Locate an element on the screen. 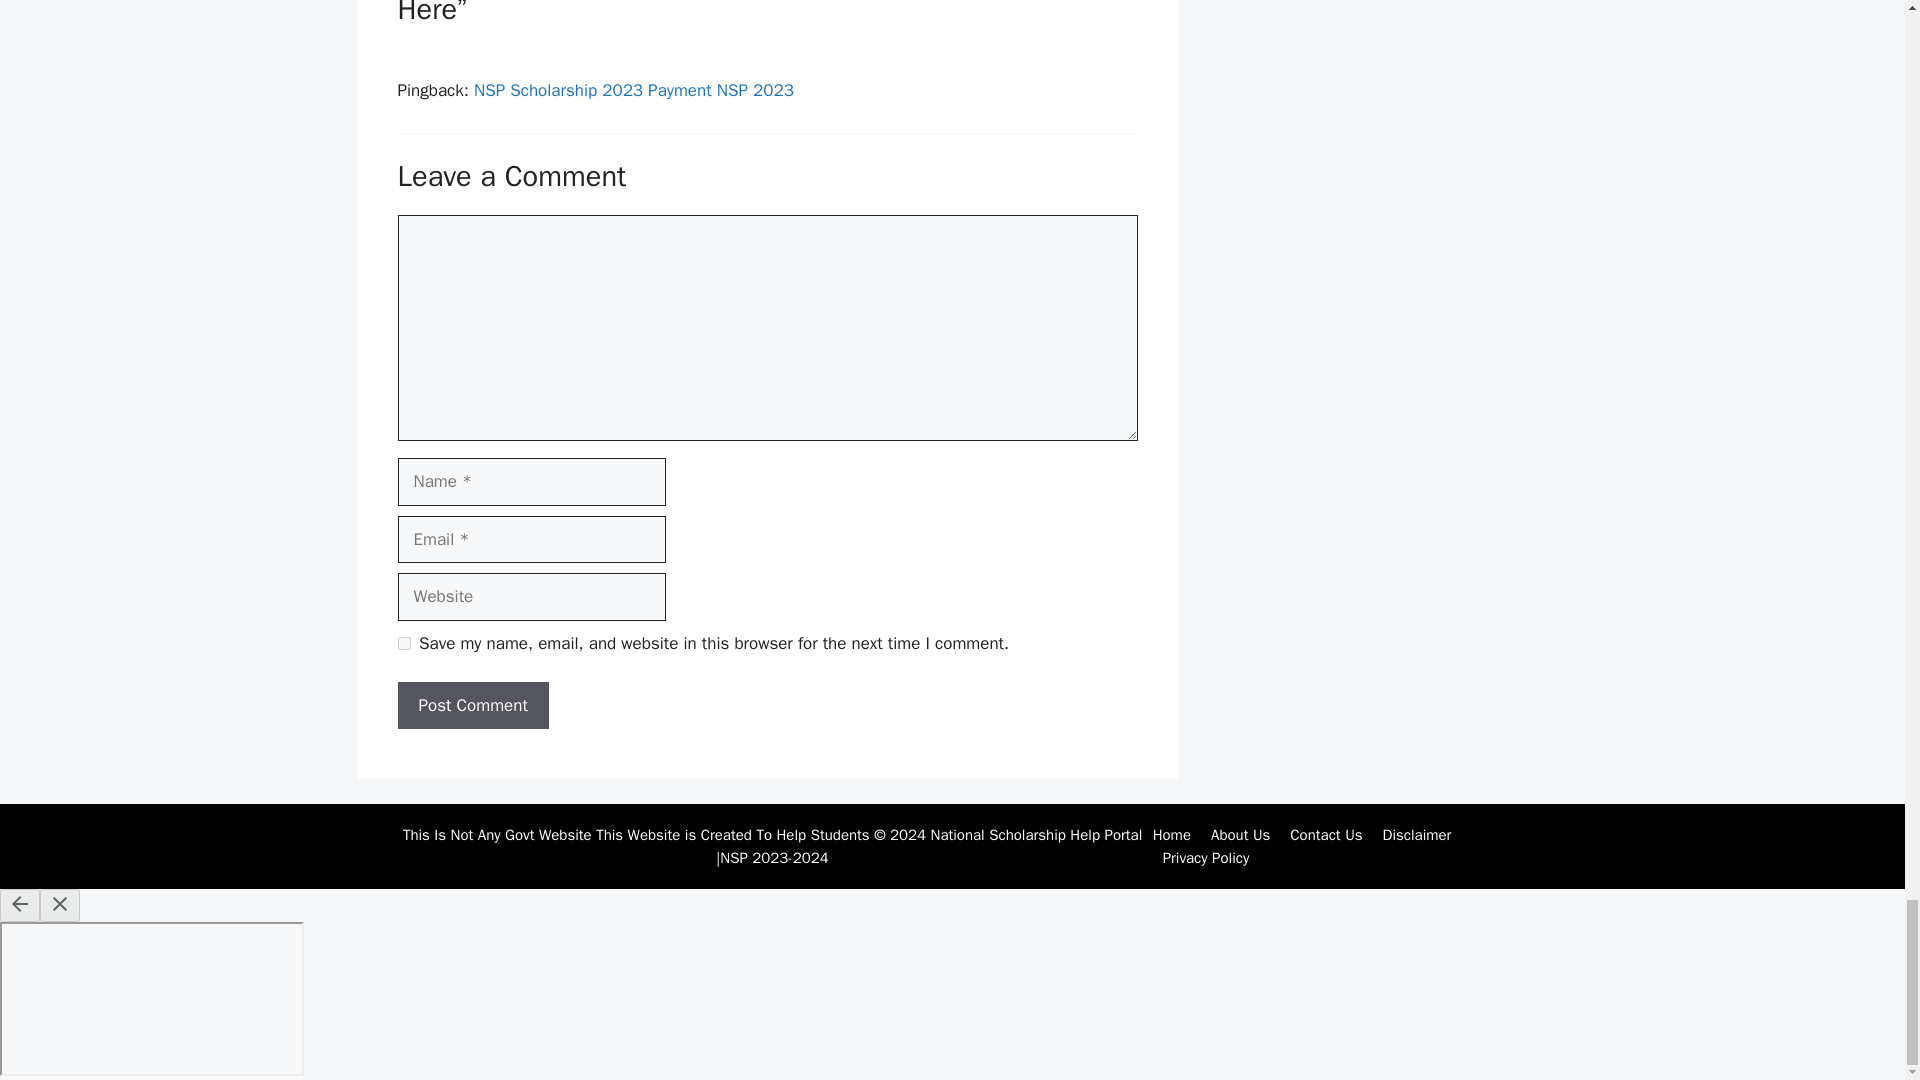  NSP Scholarship 2023 Payment NSP 2023 is located at coordinates (634, 90).